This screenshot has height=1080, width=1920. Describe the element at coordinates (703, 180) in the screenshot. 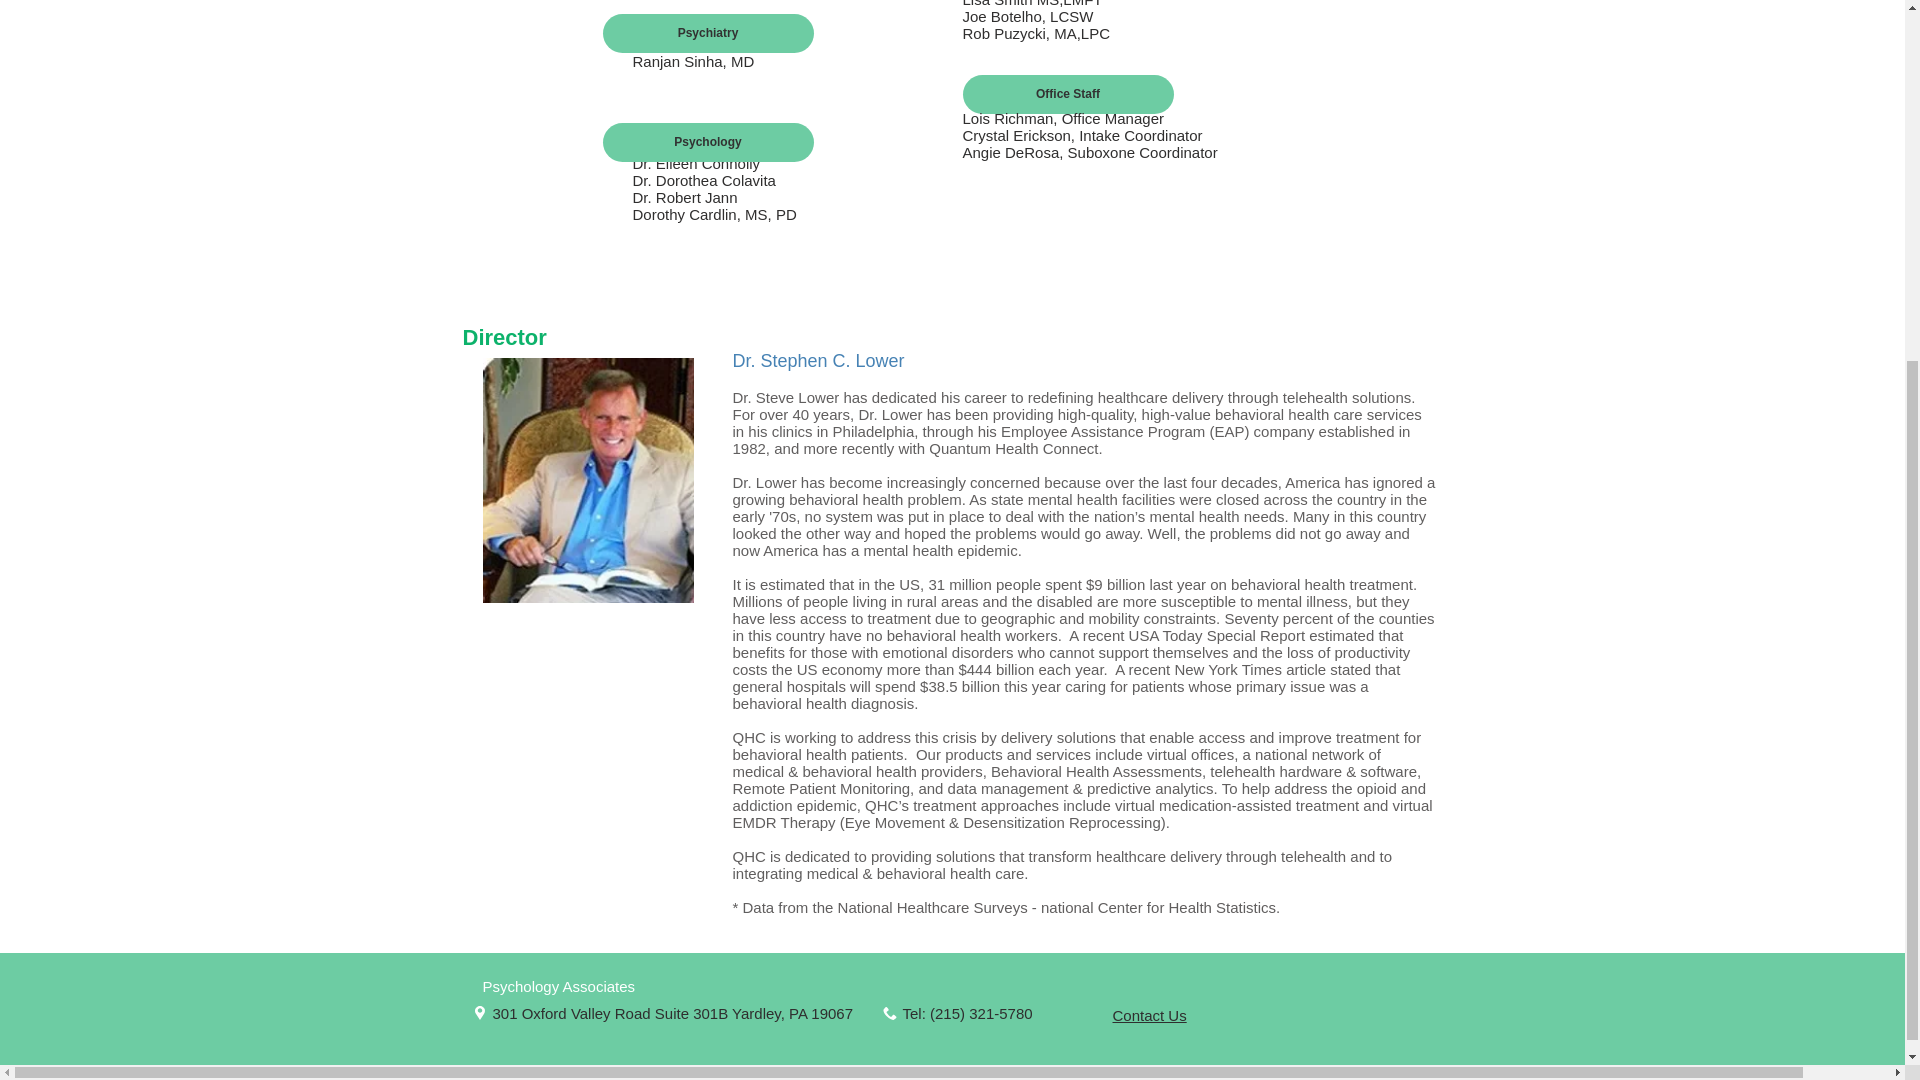

I see `Dr. Dorothea Colavita` at that location.